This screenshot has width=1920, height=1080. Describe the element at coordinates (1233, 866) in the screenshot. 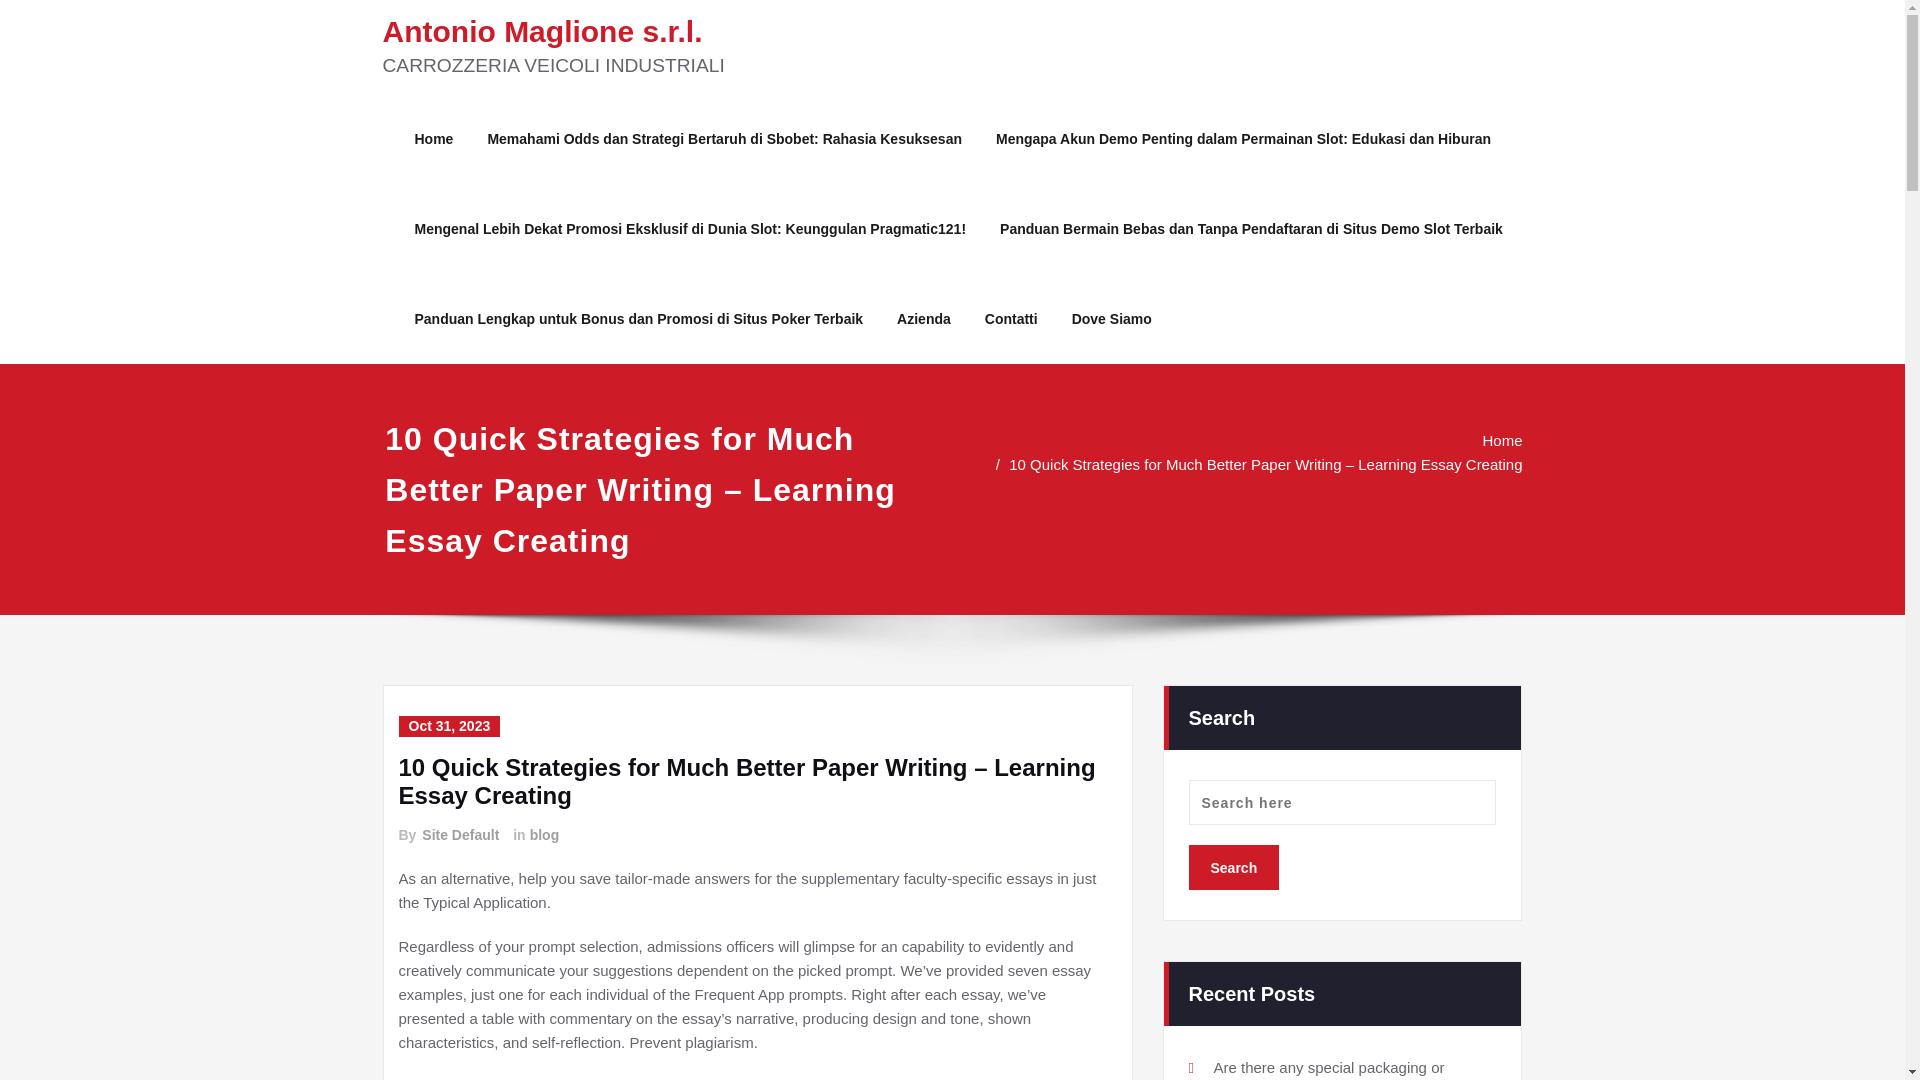

I see `Search` at that location.